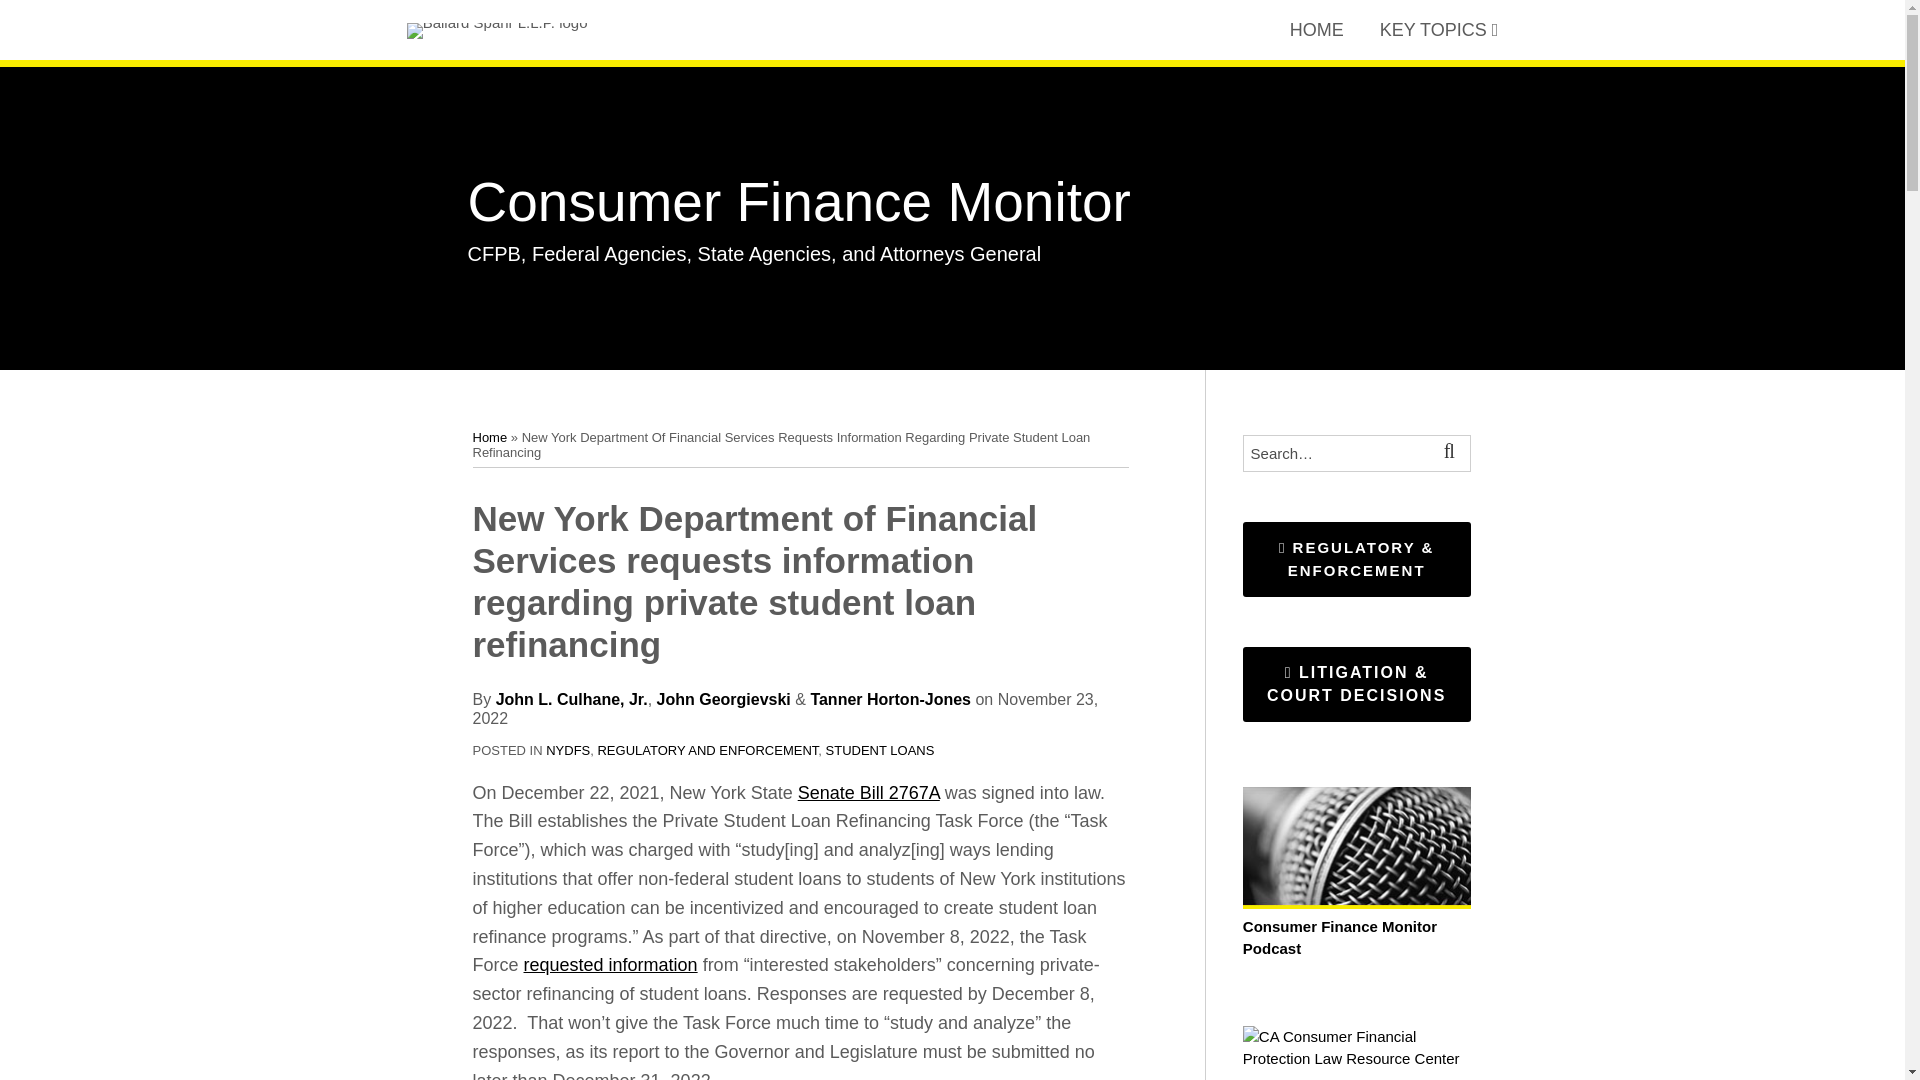 This screenshot has width=1920, height=1080. I want to click on Consumer Finance Monitor, so click(799, 202).